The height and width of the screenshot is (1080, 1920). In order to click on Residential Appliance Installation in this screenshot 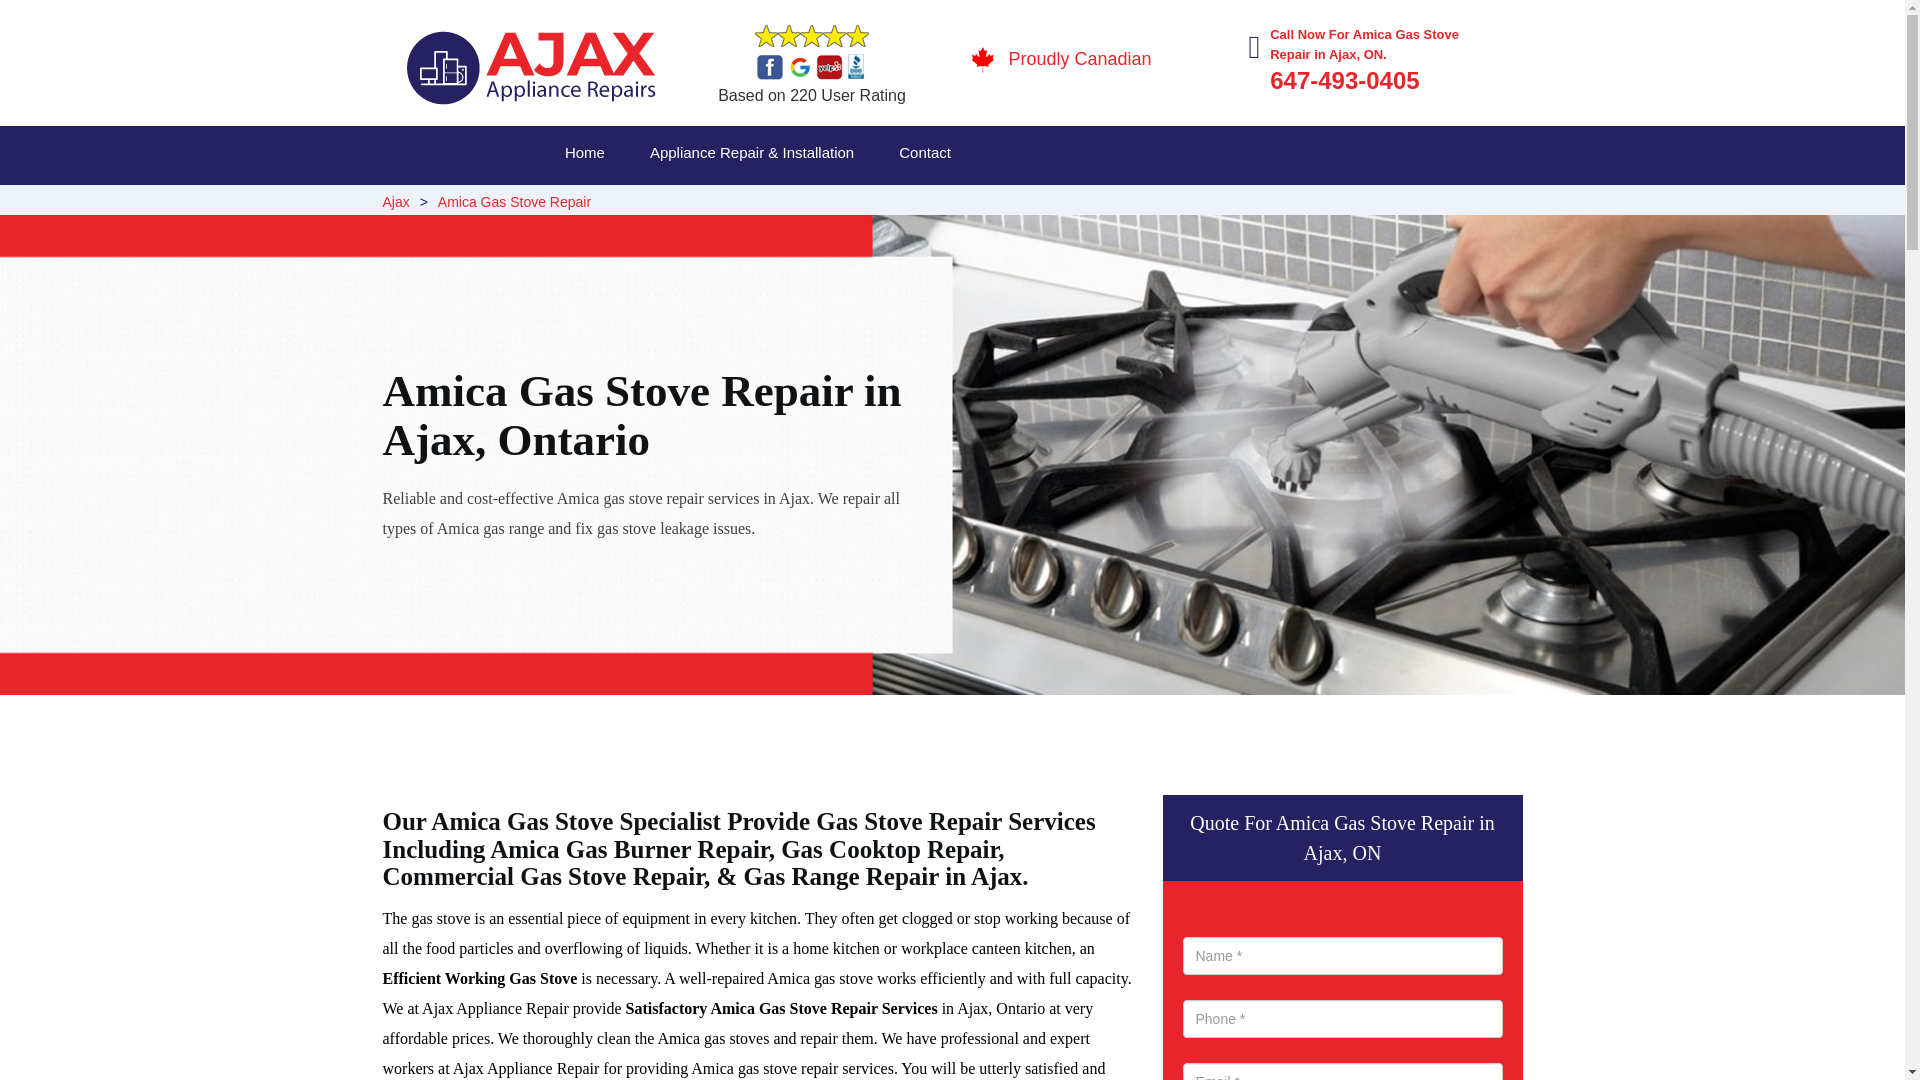, I will do `click(1307, 204)`.